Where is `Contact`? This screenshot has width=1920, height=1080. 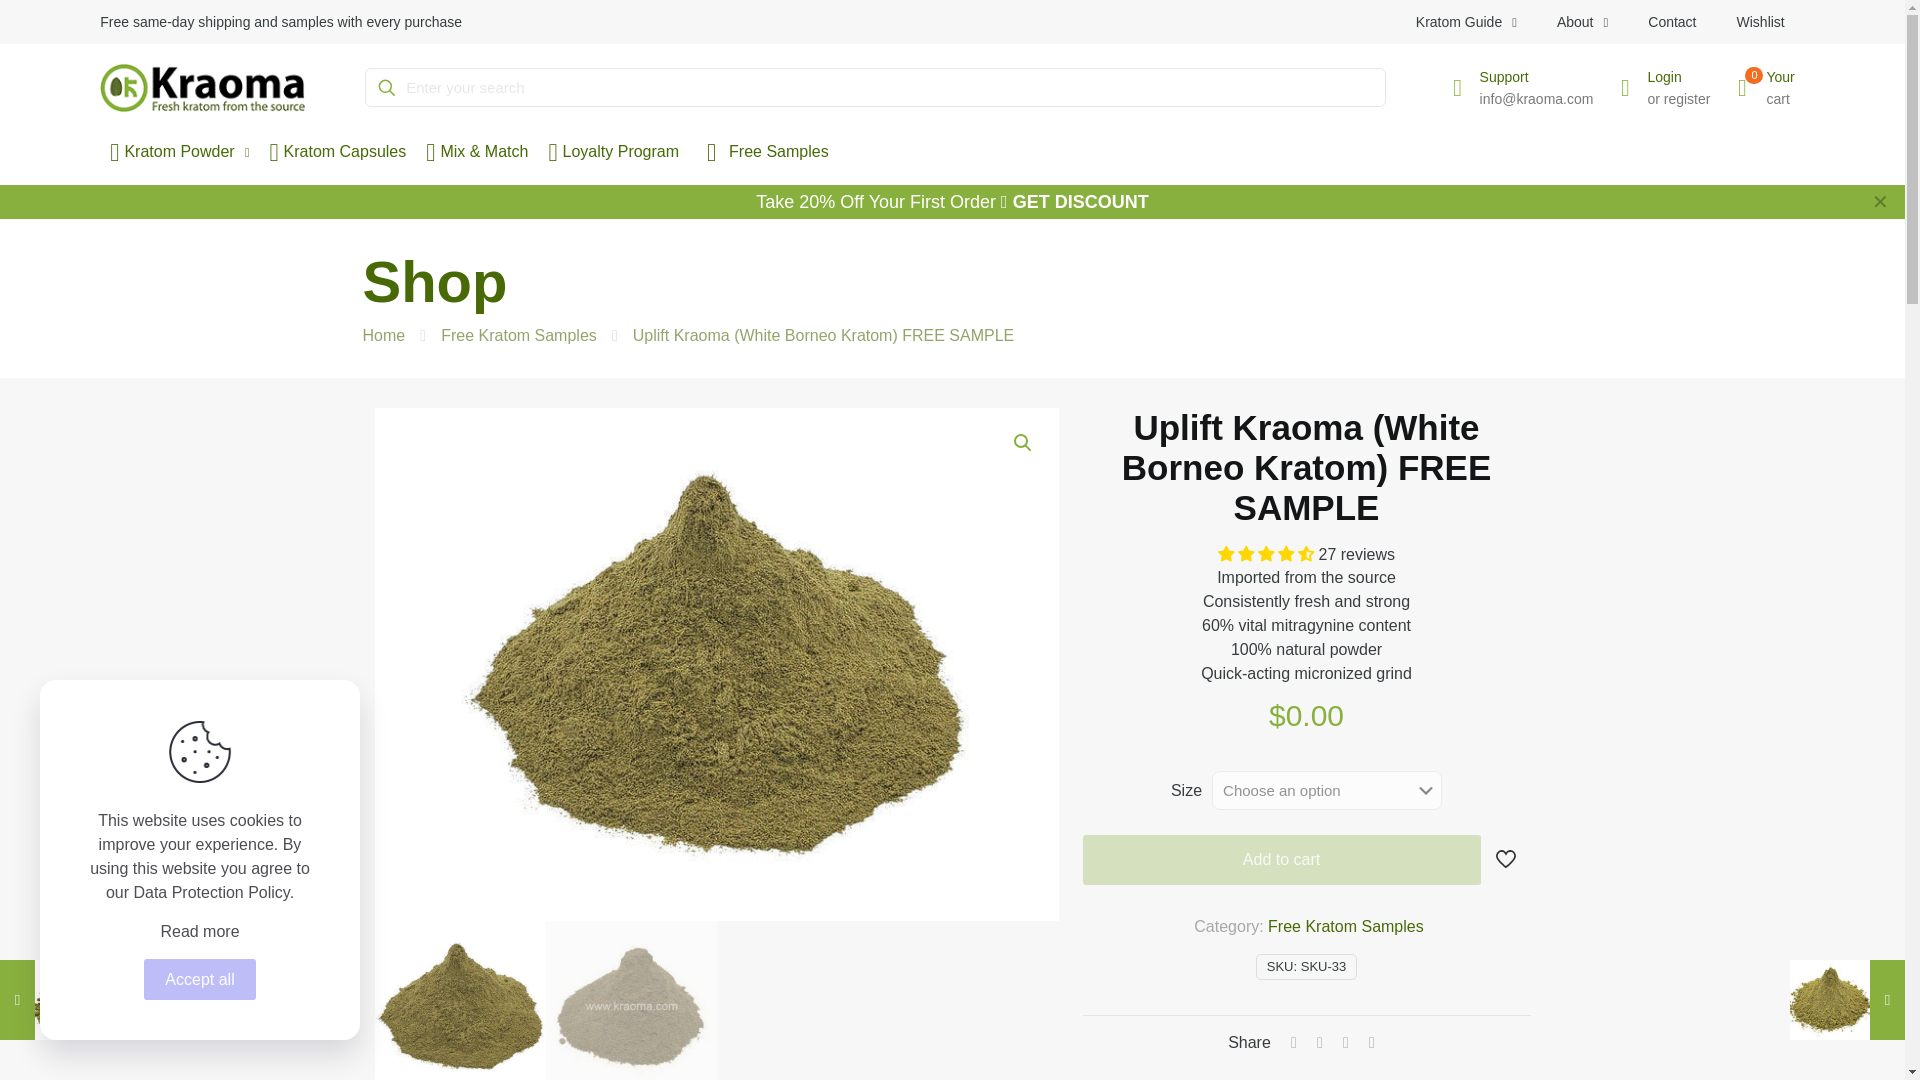 Contact is located at coordinates (1672, 22).